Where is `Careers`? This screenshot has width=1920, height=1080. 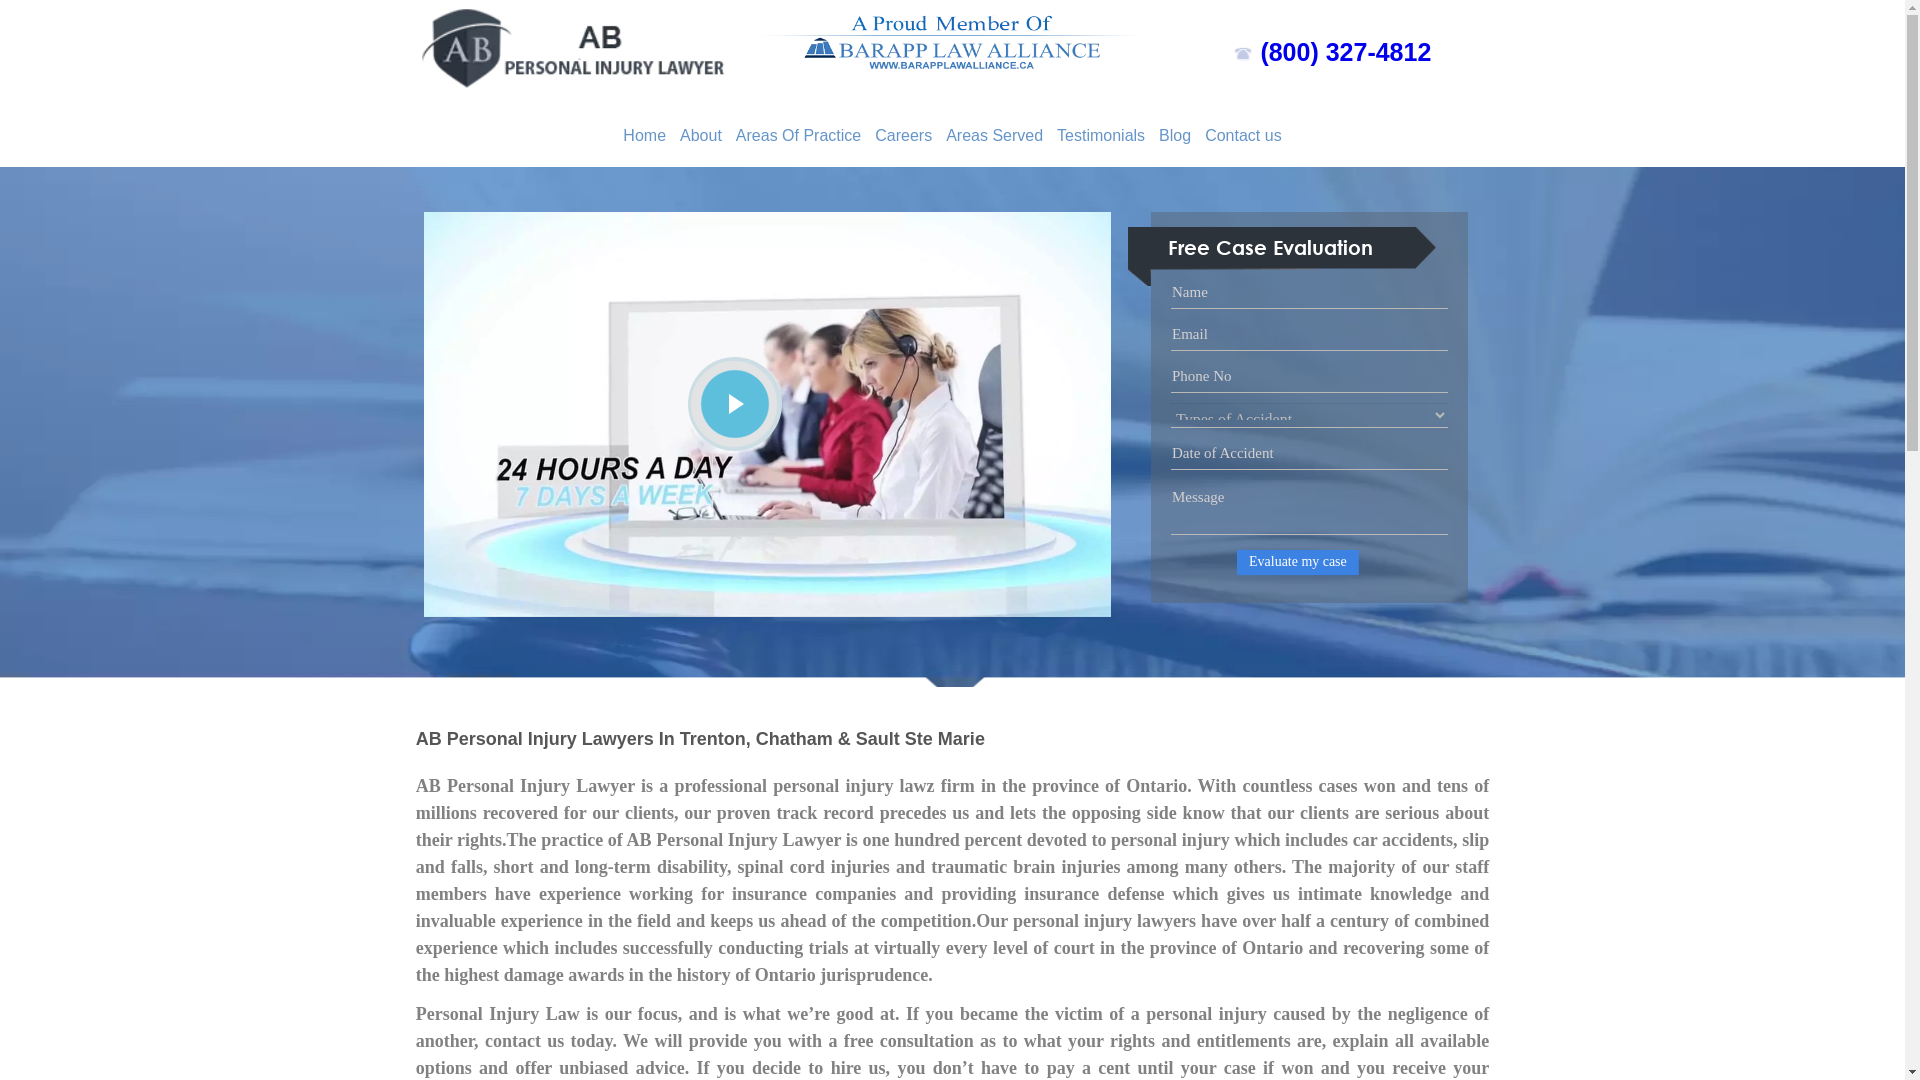
Careers is located at coordinates (904, 136).